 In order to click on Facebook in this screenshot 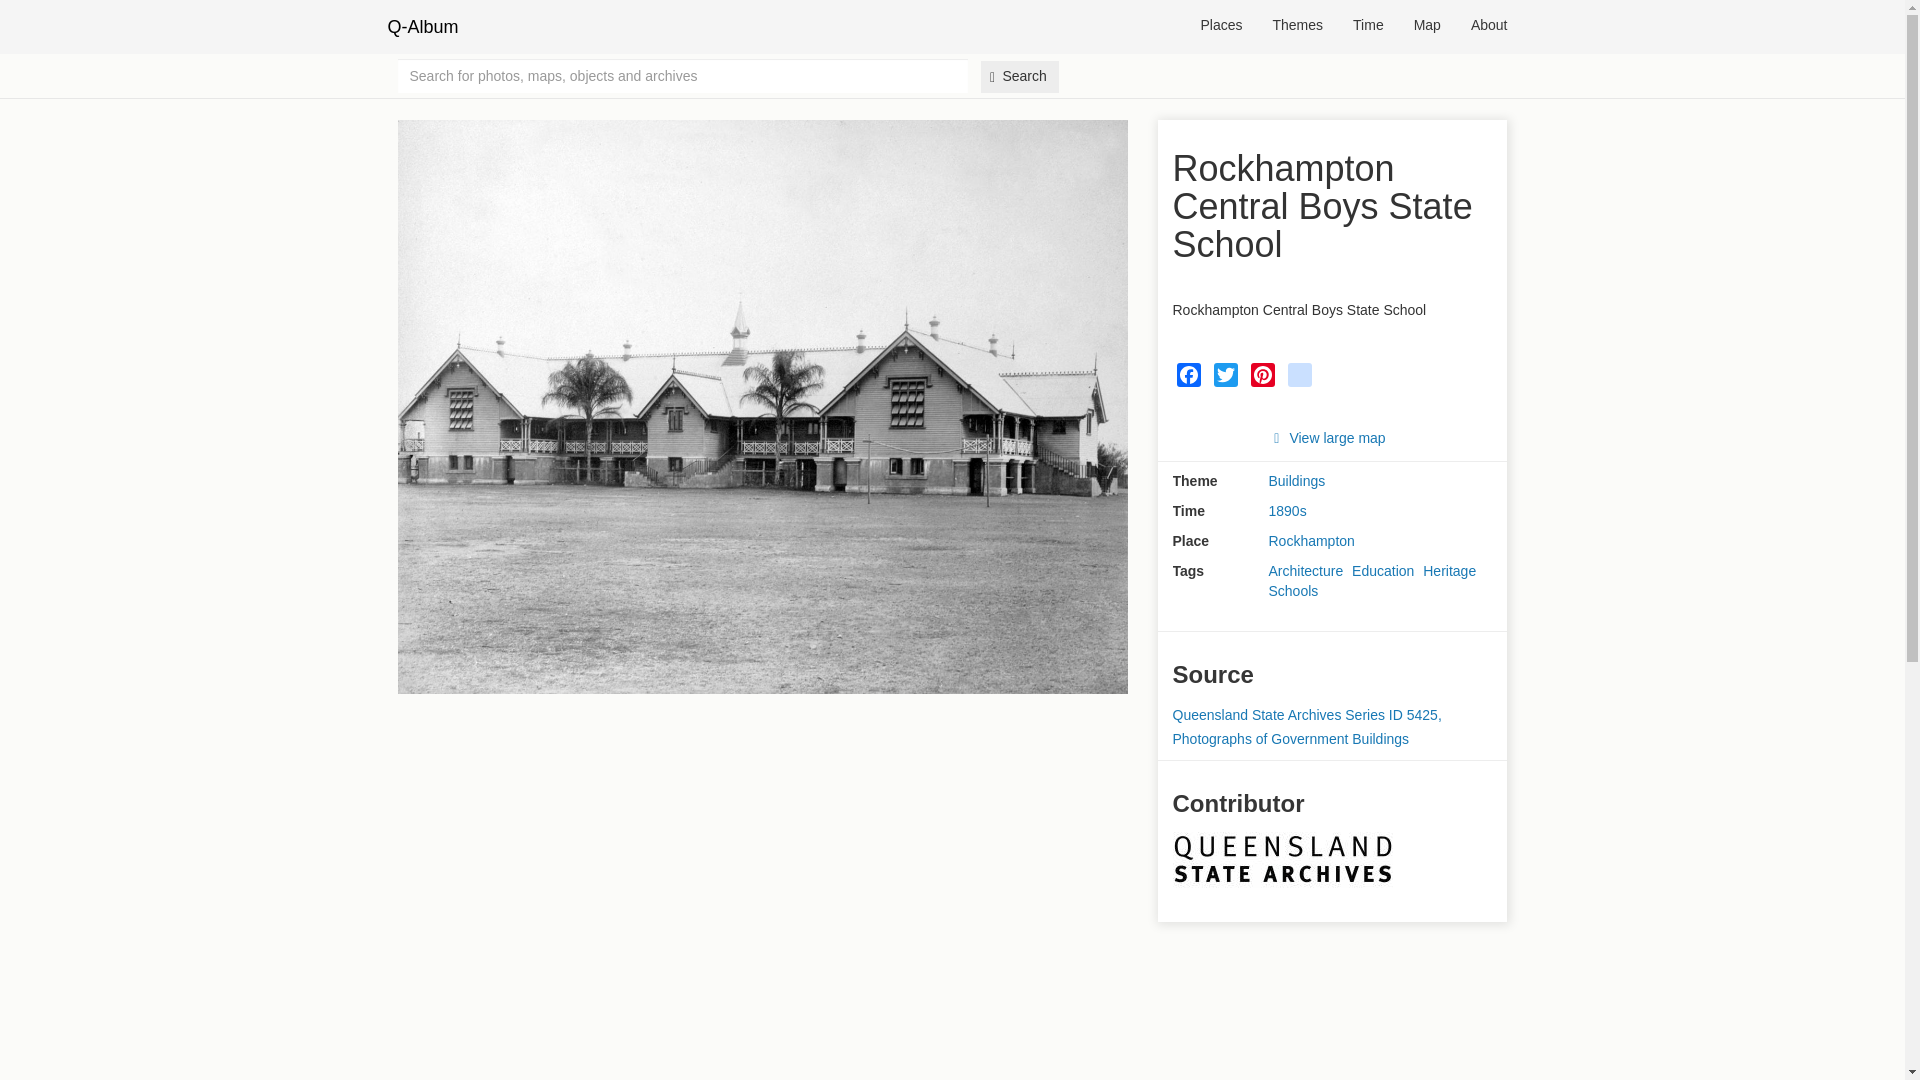, I will do `click(1187, 374)`.